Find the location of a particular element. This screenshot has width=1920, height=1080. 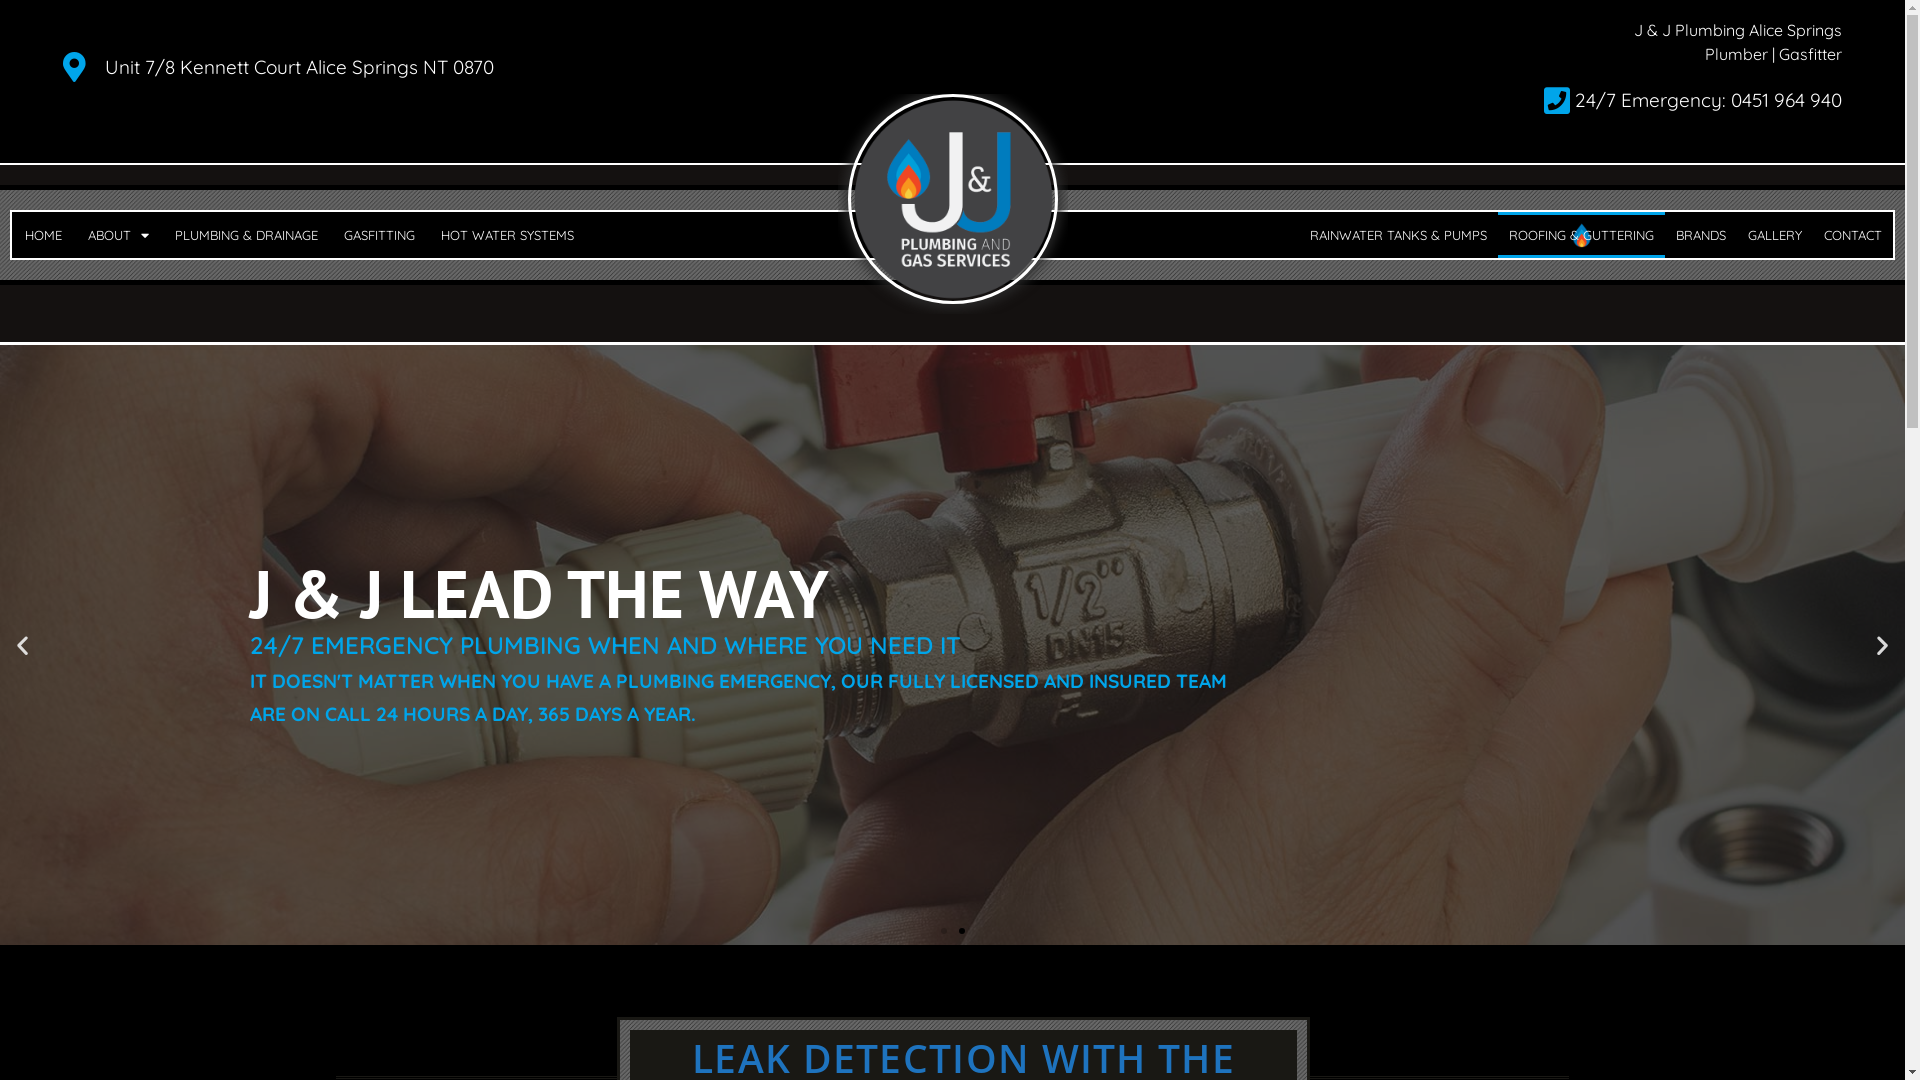

GASFITTING is located at coordinates (380, 235).